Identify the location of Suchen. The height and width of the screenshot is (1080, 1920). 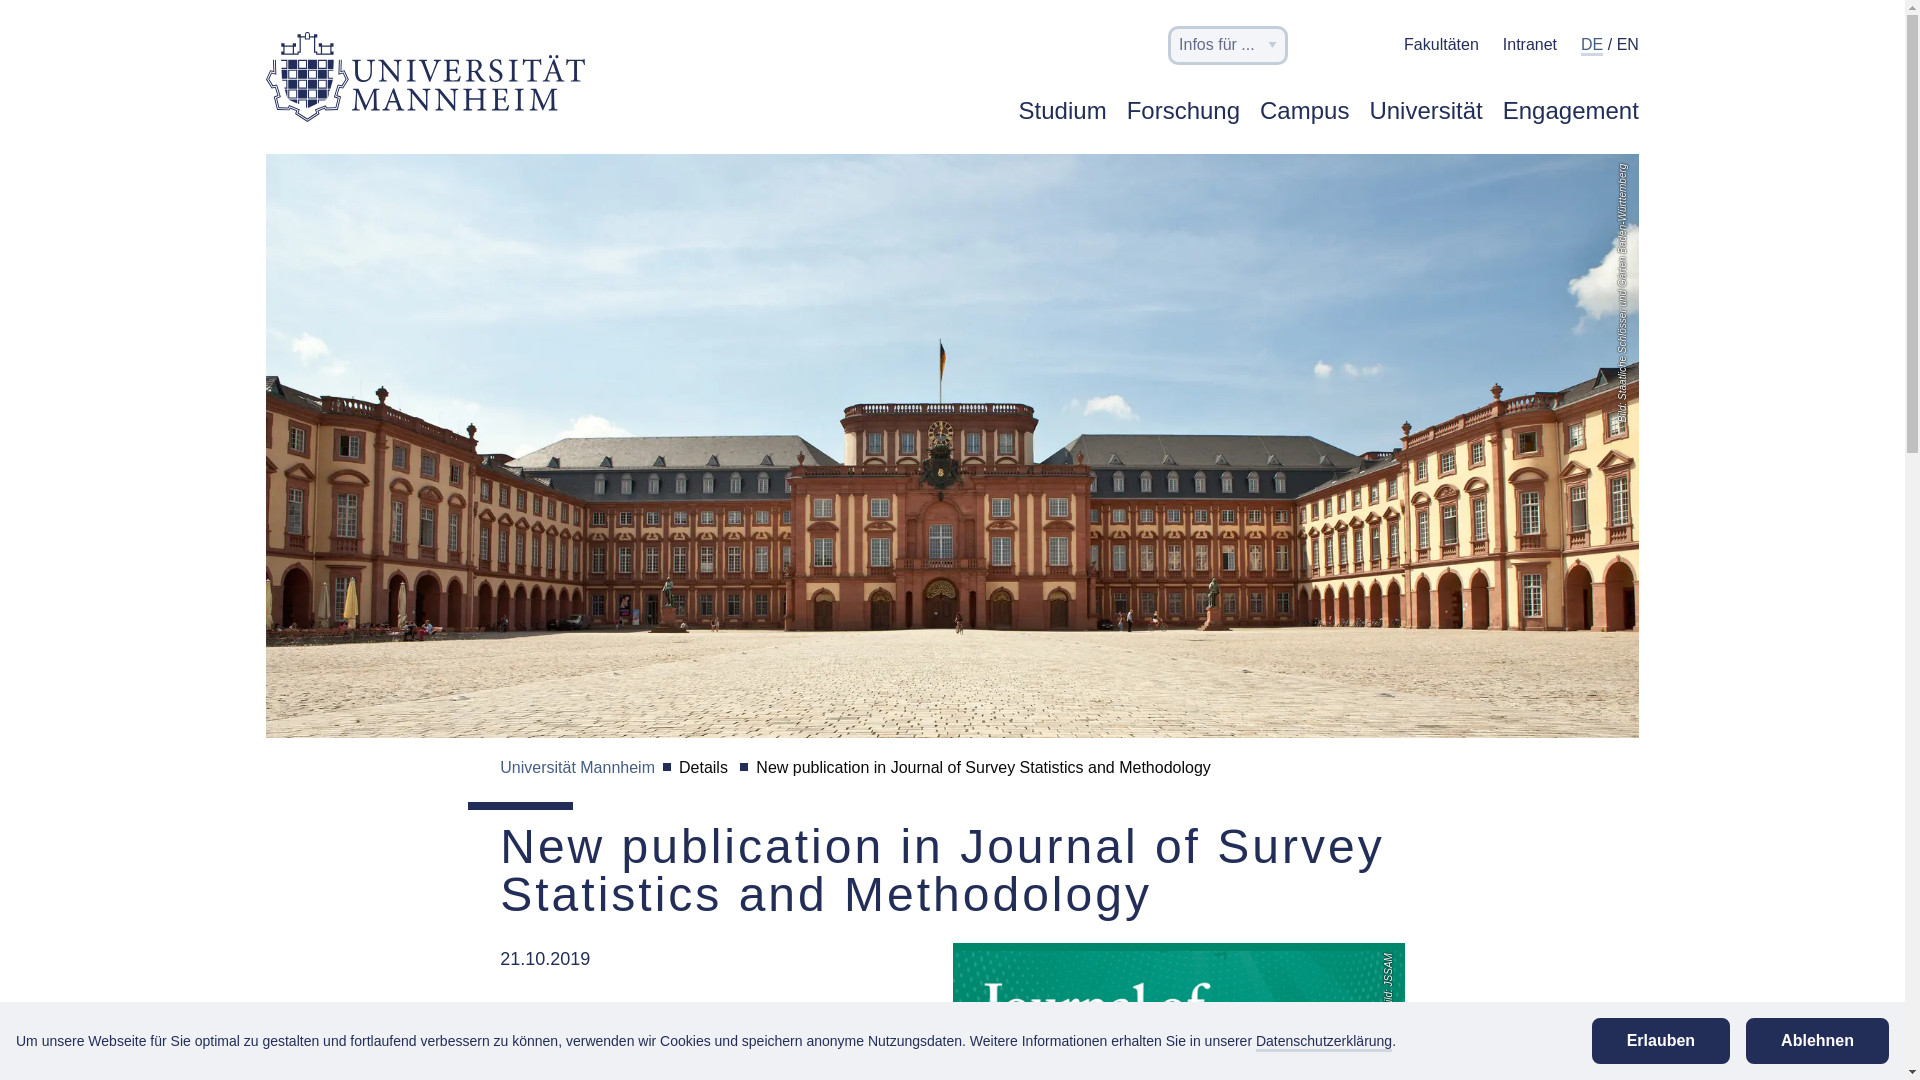
(1322, 46).